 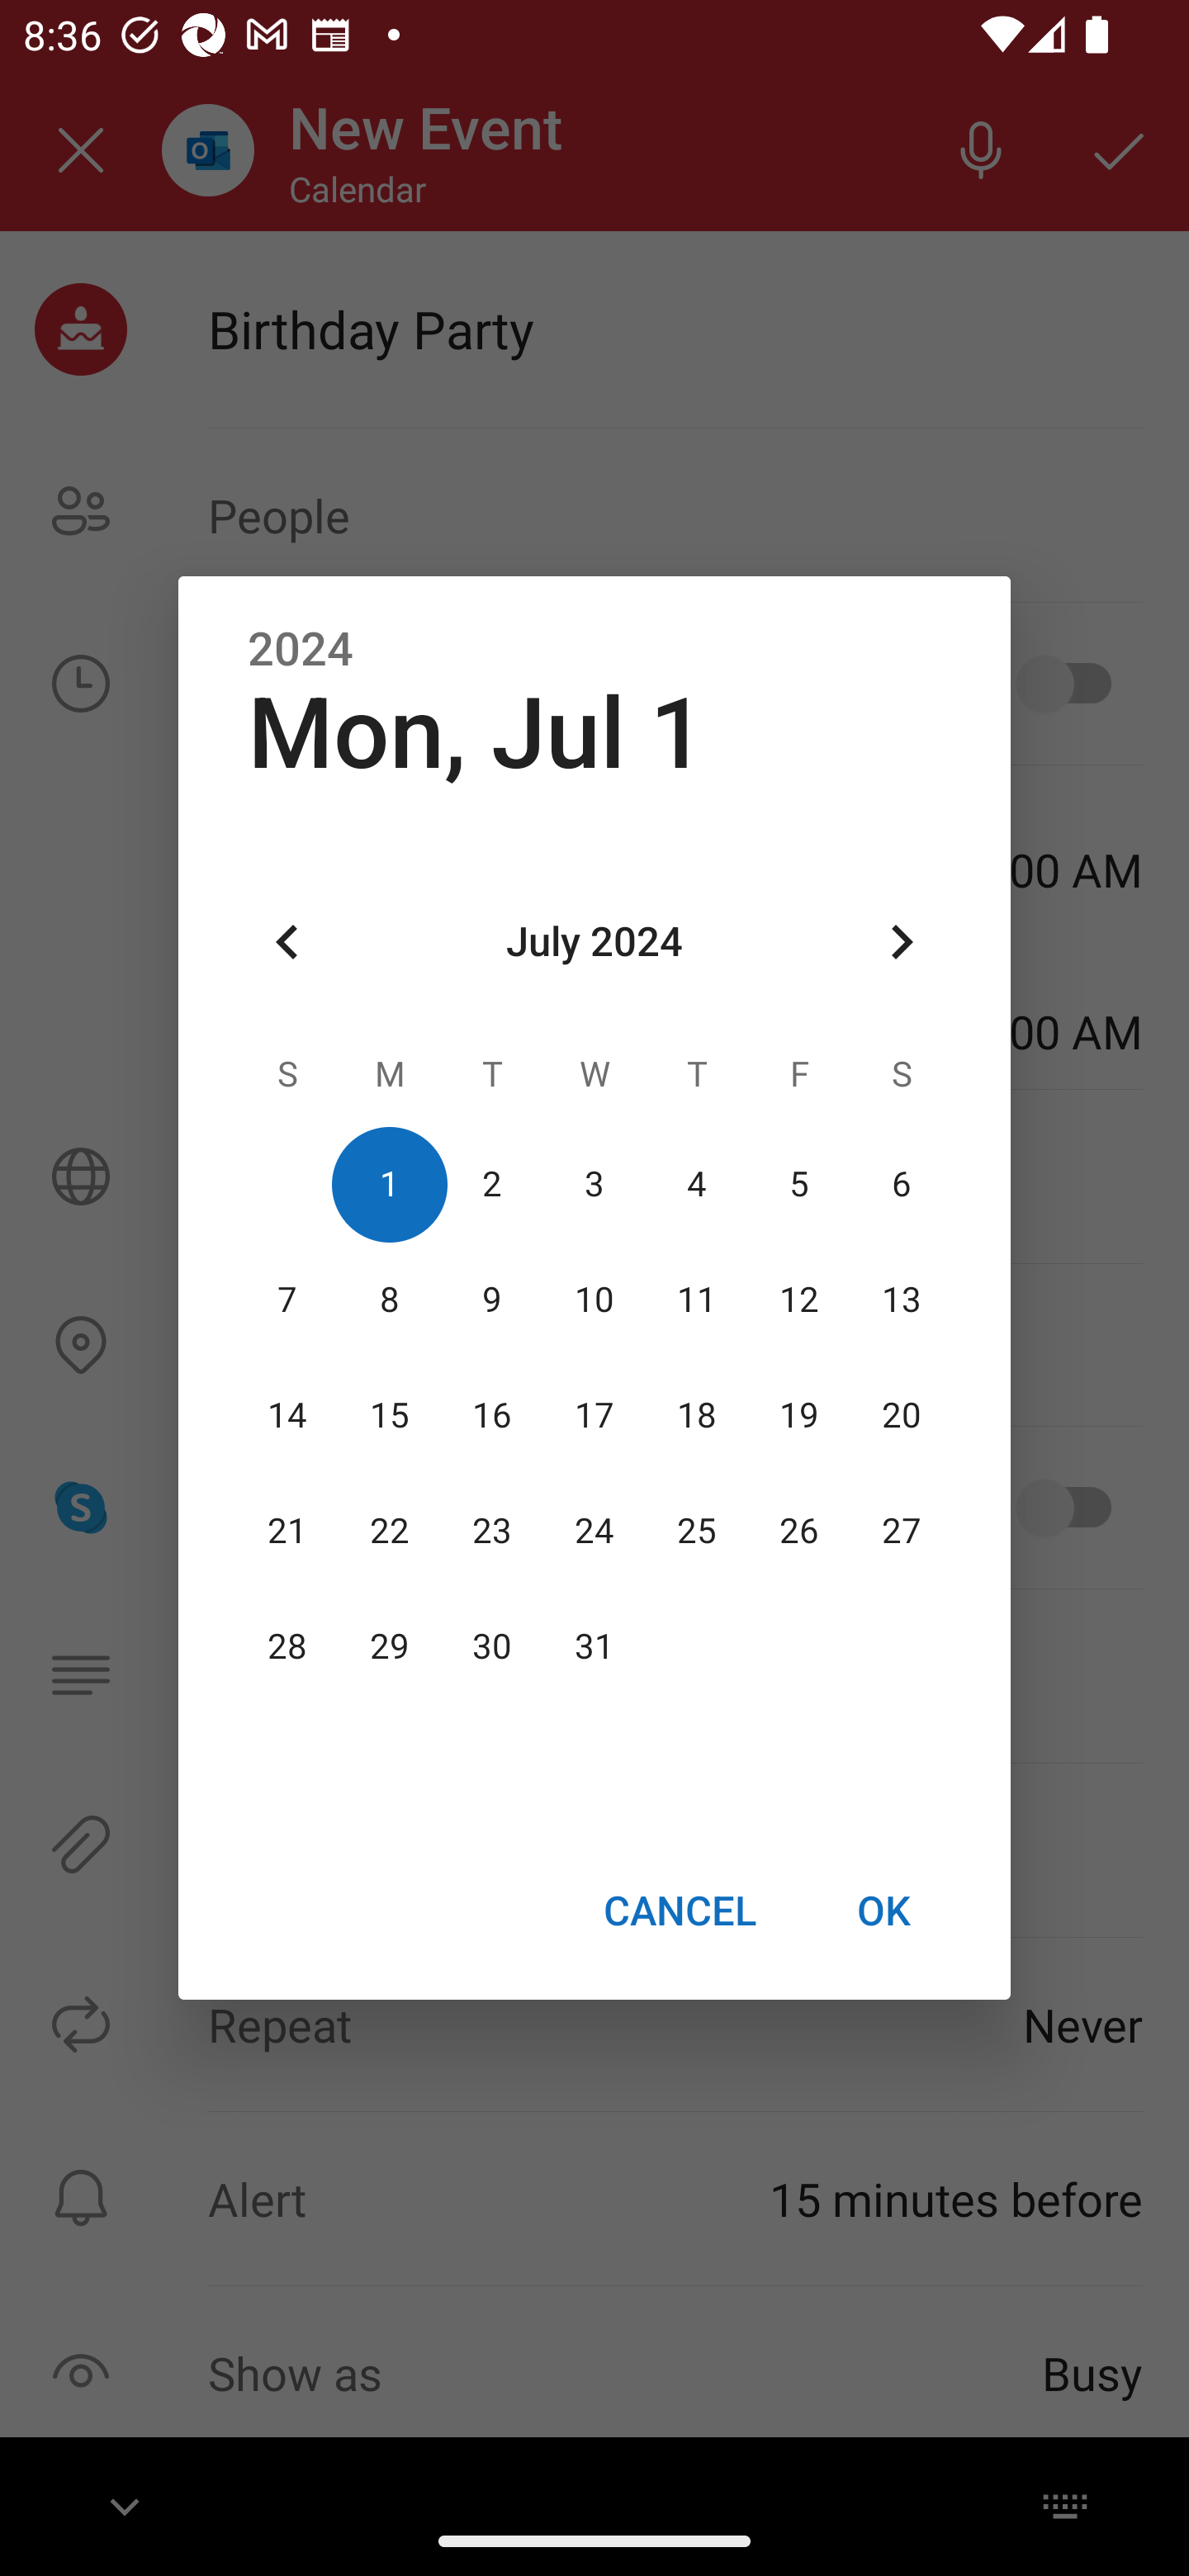 What do you see at coordinates (594, 1415) in the screenshot?
I see `17 17 July 2024` at bounding box center [594, 1415].